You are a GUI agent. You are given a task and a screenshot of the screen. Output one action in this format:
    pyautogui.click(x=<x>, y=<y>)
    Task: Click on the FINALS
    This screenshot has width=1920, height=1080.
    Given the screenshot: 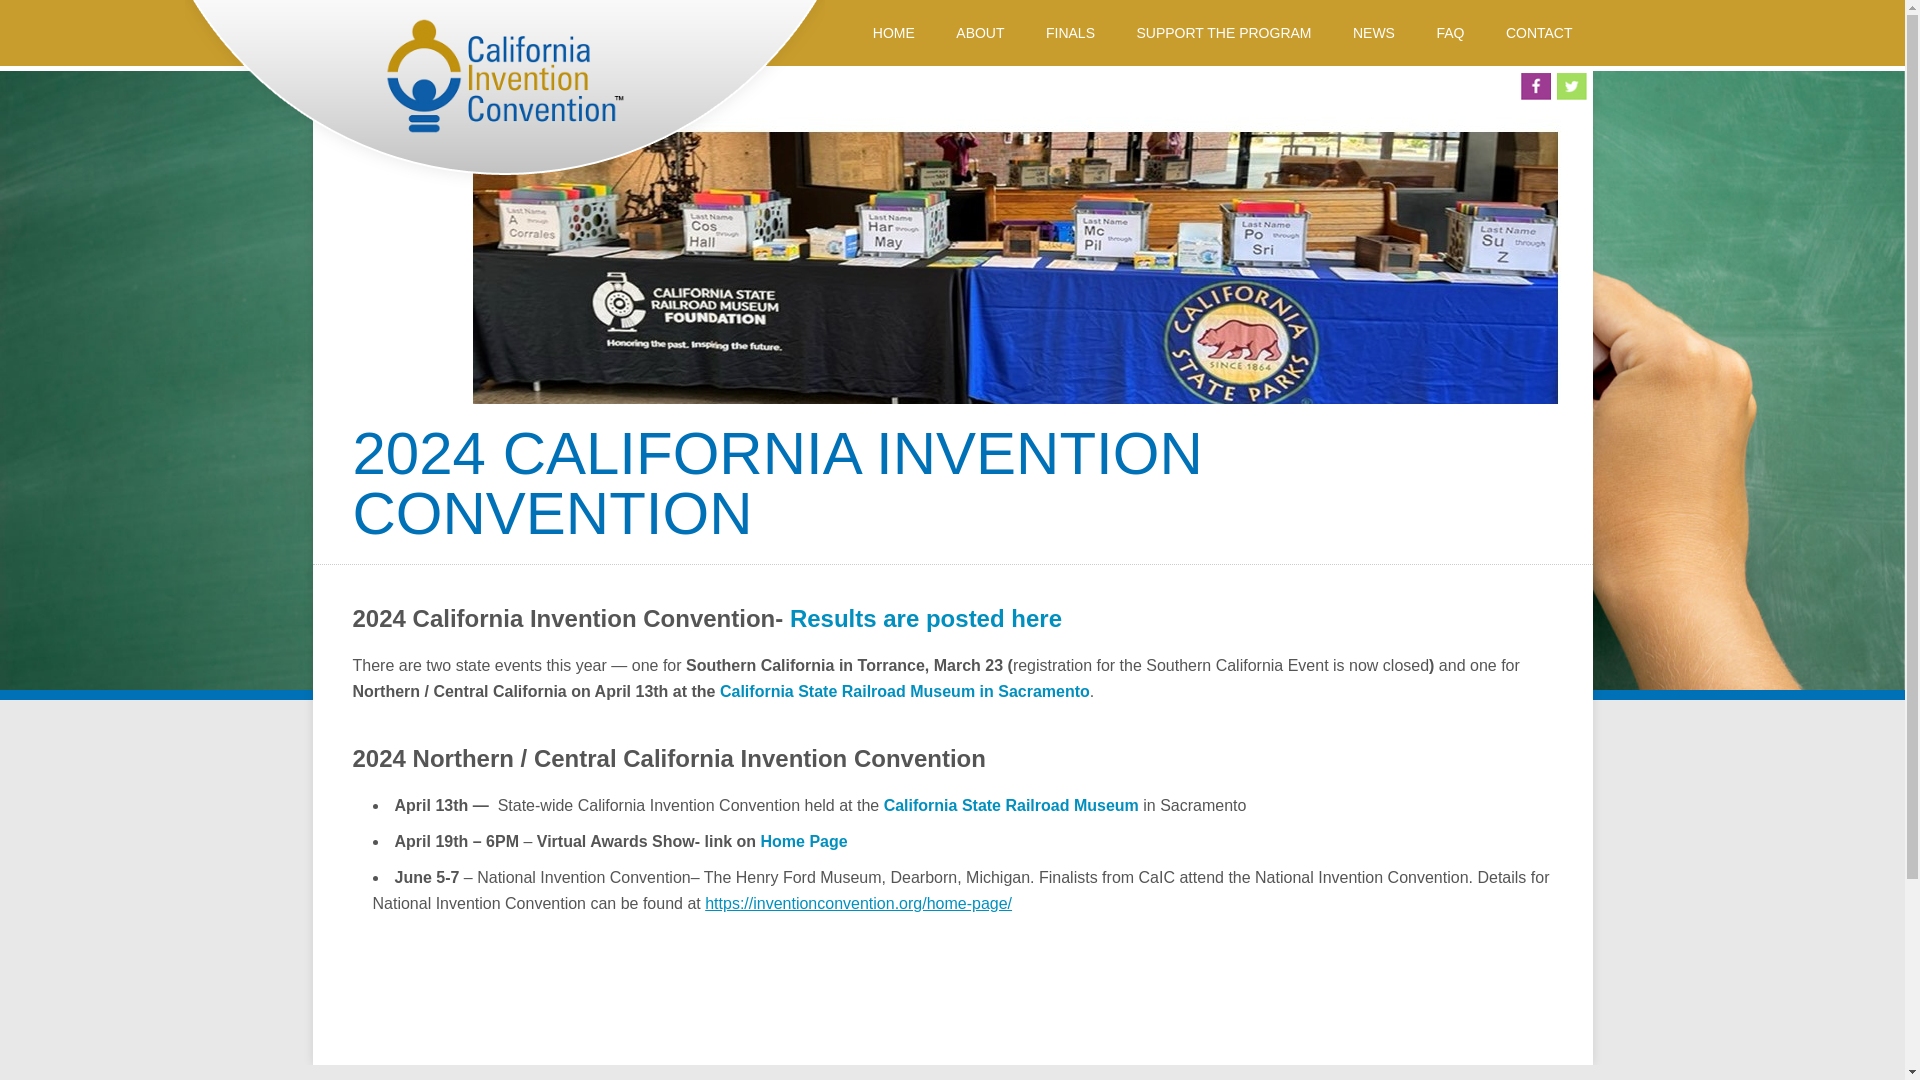 What is the action you would take?
    pyautogui.click(x=1070, y=32)
    